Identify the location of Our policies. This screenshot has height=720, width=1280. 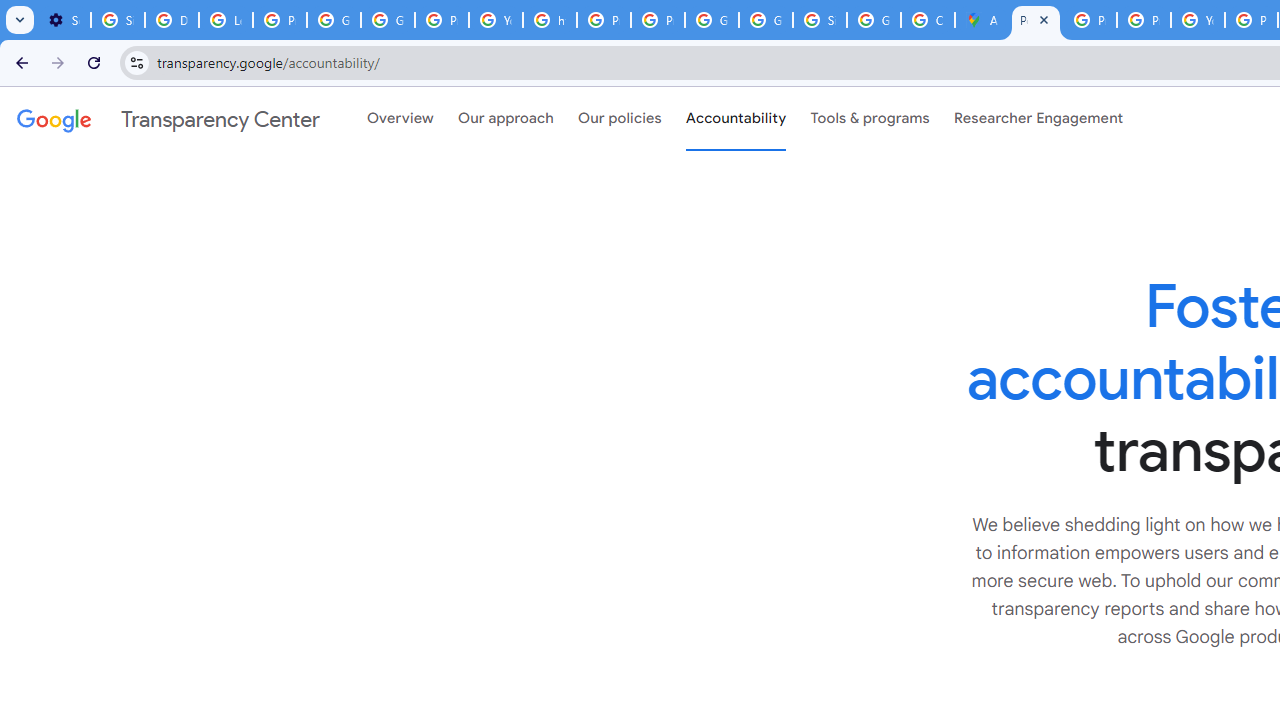
(620, 119).